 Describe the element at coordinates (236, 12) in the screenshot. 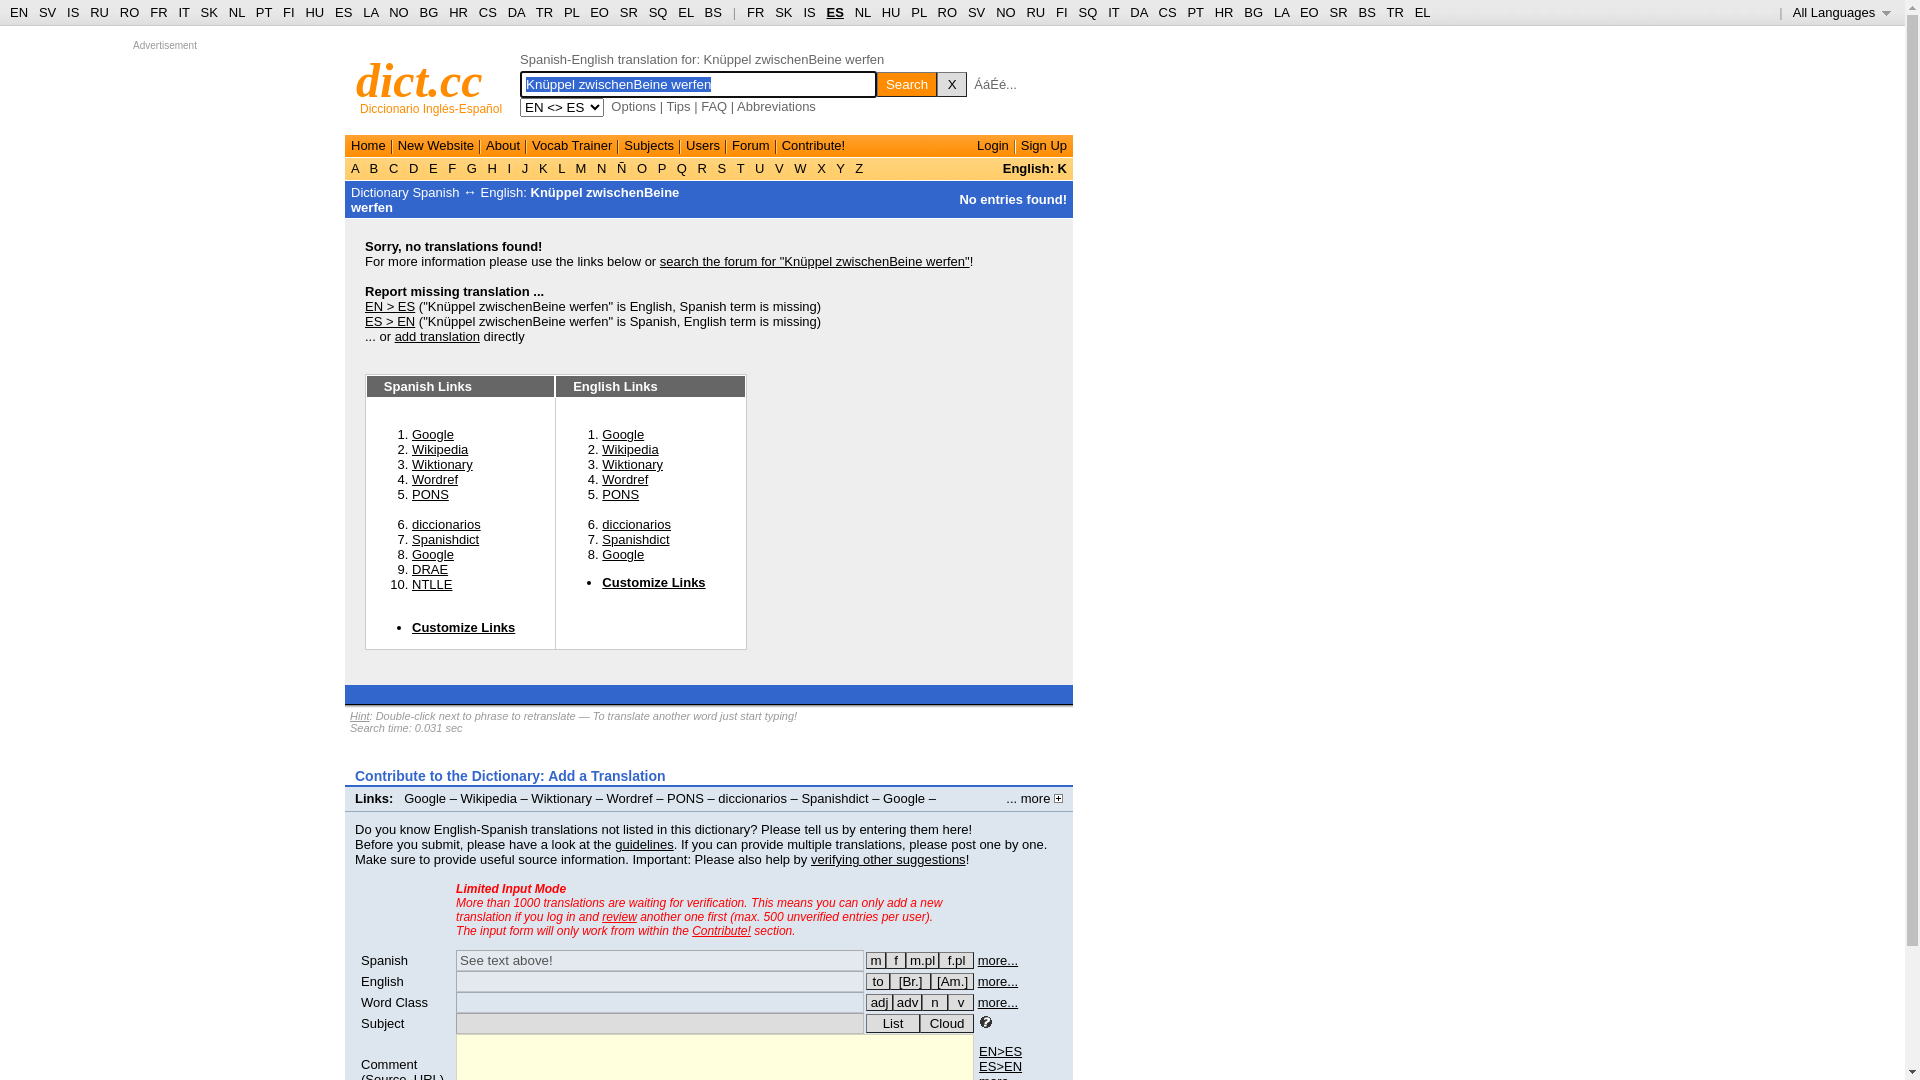

I see `NL` at that location.